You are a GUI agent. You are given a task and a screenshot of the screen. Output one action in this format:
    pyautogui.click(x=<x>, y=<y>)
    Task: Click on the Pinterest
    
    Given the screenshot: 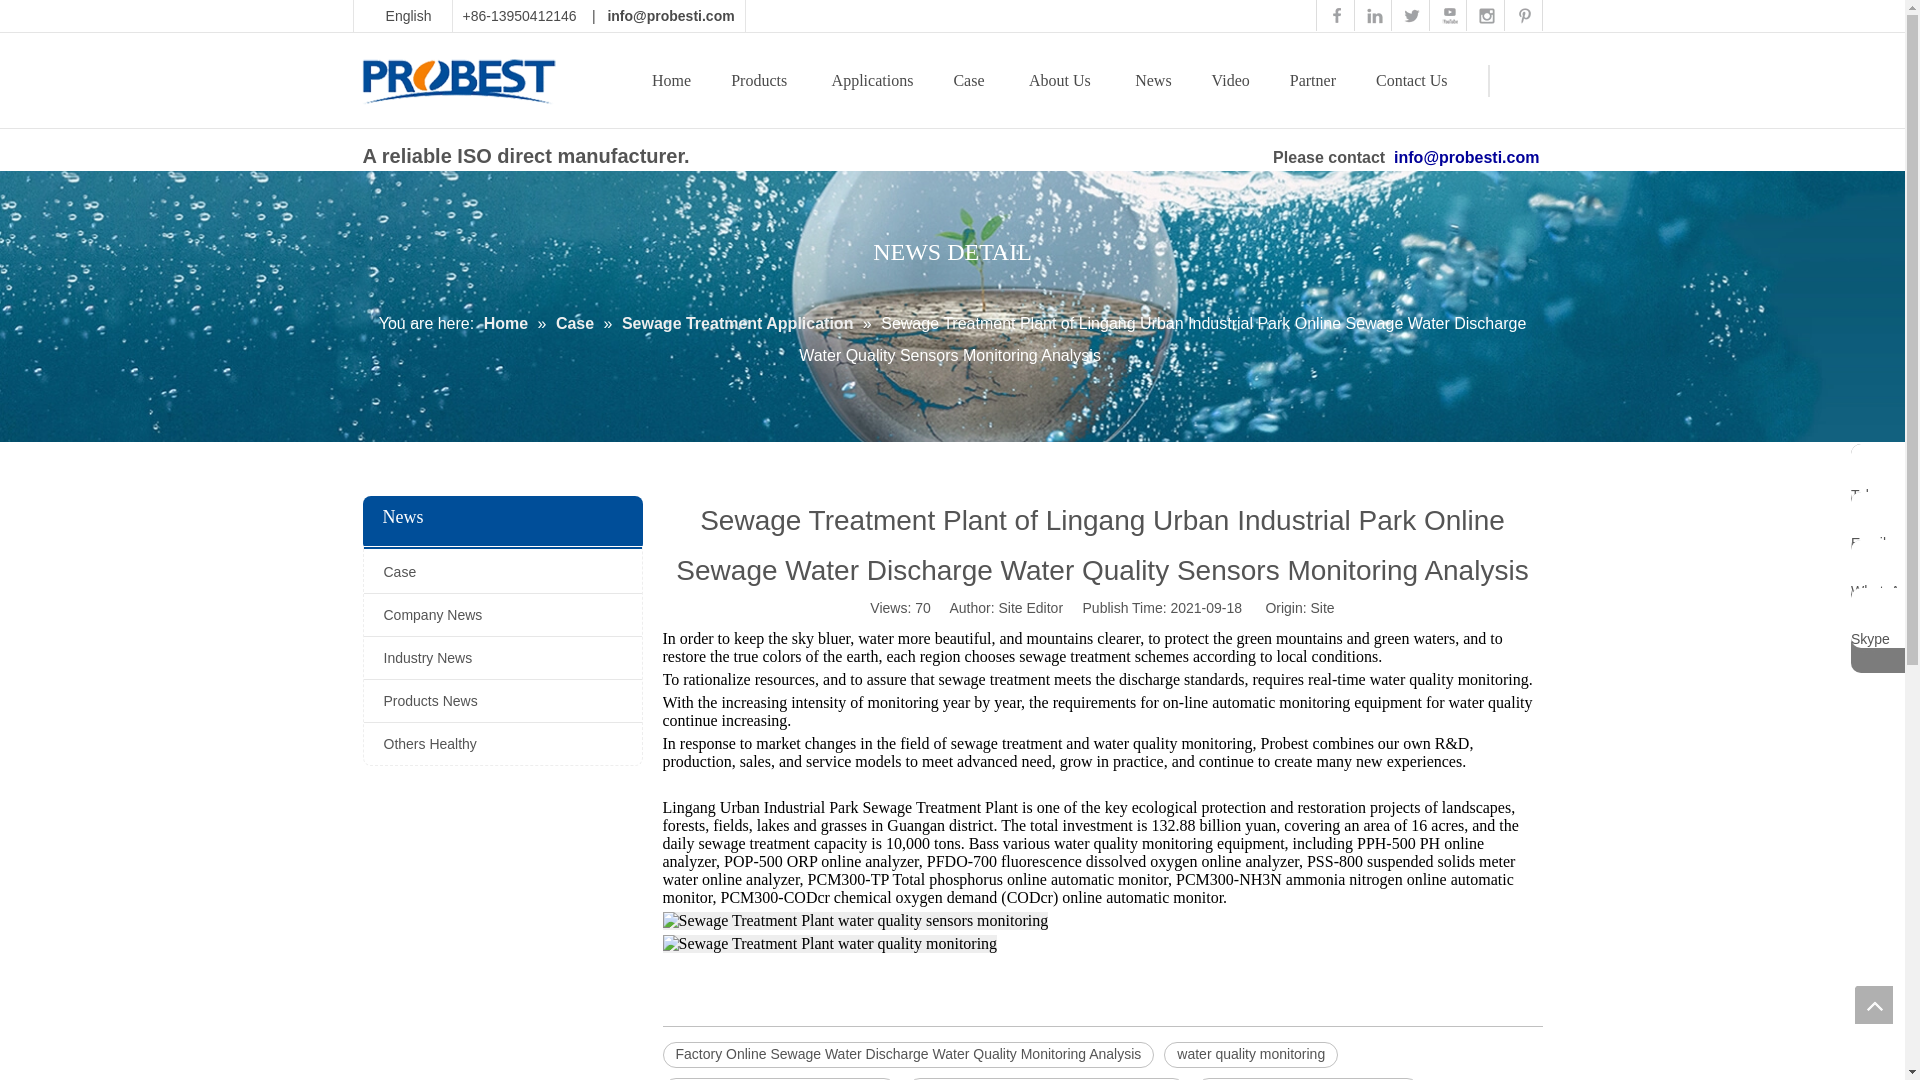 What is the action you would take?
    pyautogui.click(x=1523, y=13)
    